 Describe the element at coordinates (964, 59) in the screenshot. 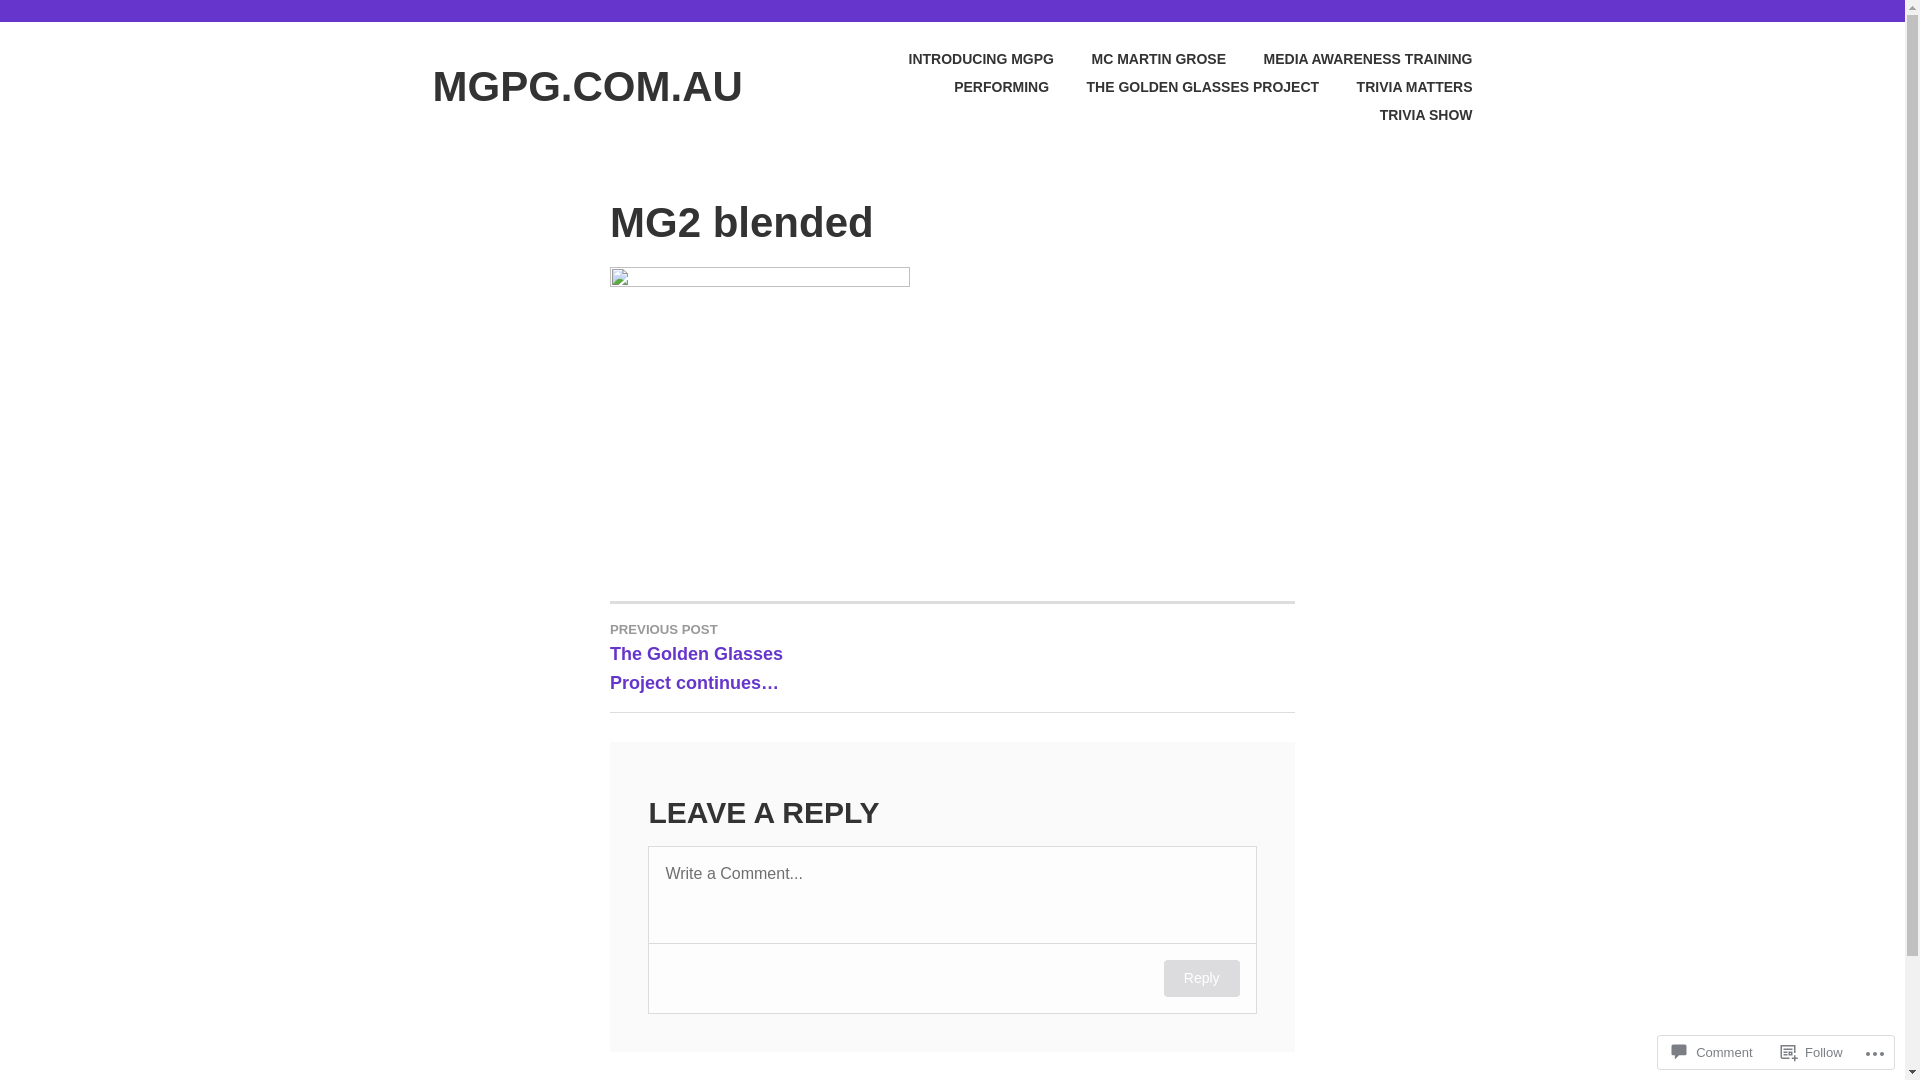

I see `INTRODUCING MGPG` at that location.